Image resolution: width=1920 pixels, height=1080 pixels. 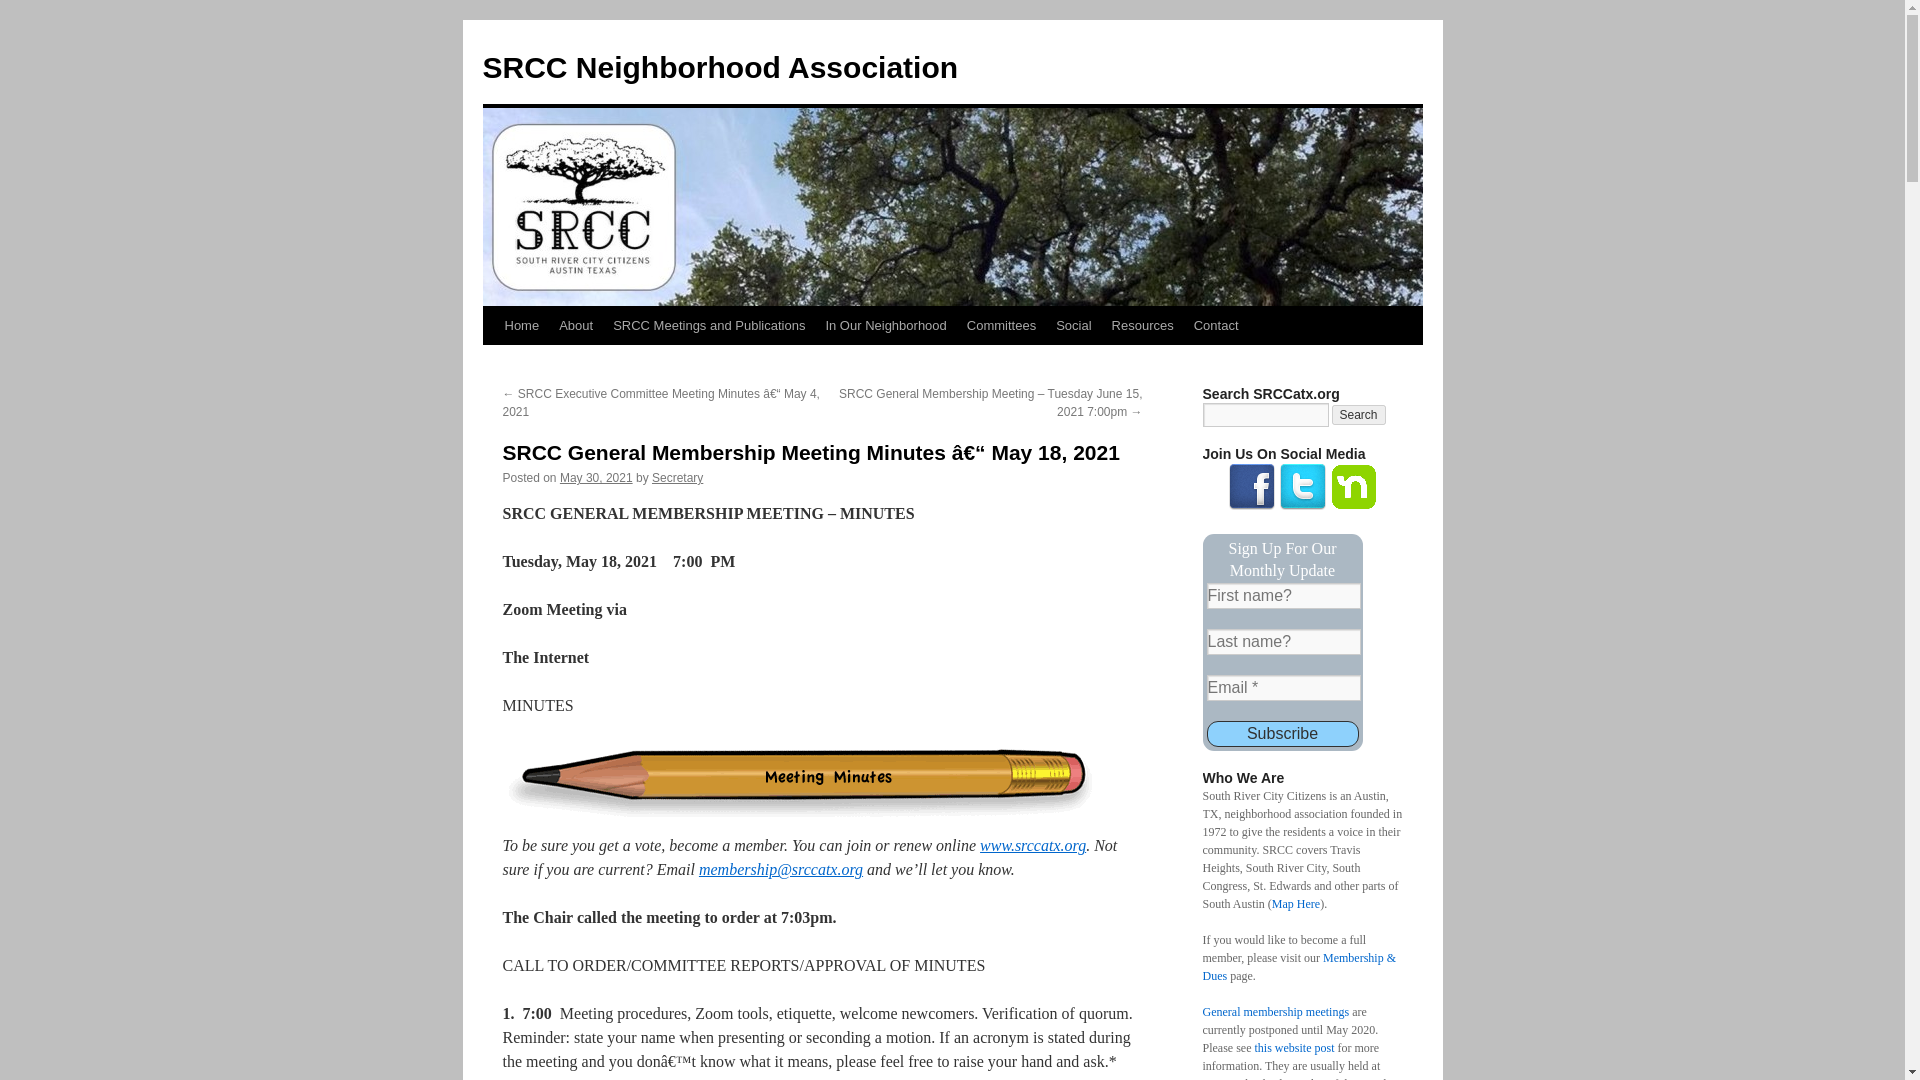 I want to click on SRCC Neighborhood Association, so click(x=720, y=67).